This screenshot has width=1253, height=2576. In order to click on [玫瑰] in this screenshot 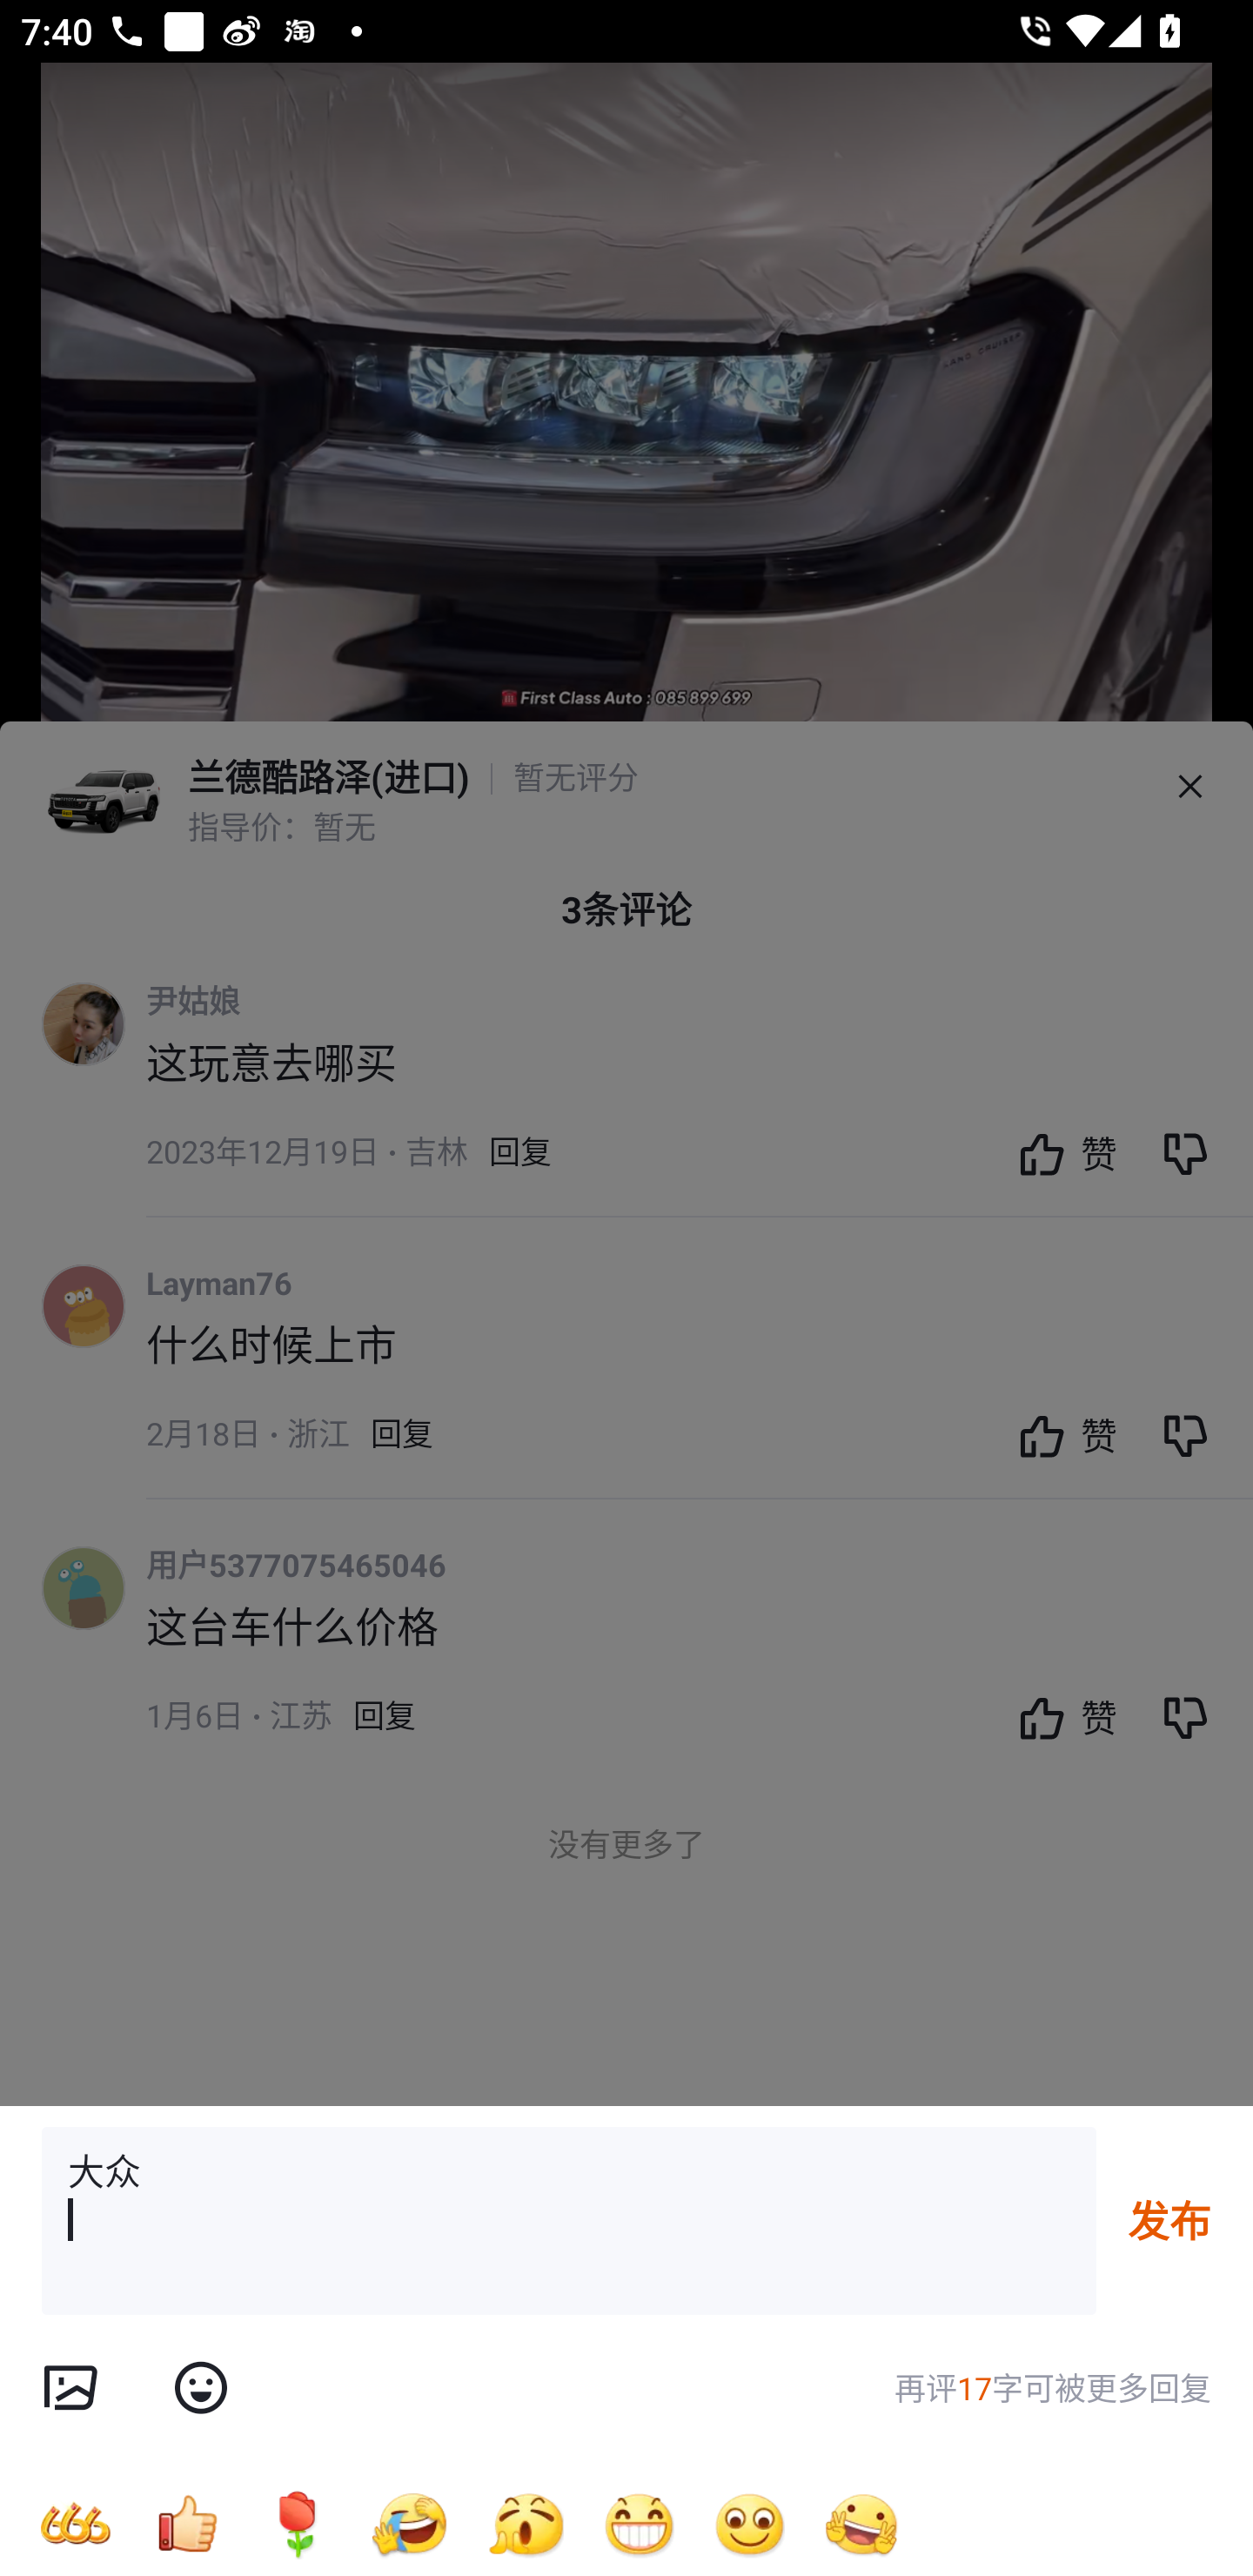, I will do `click(298, 2523)`.